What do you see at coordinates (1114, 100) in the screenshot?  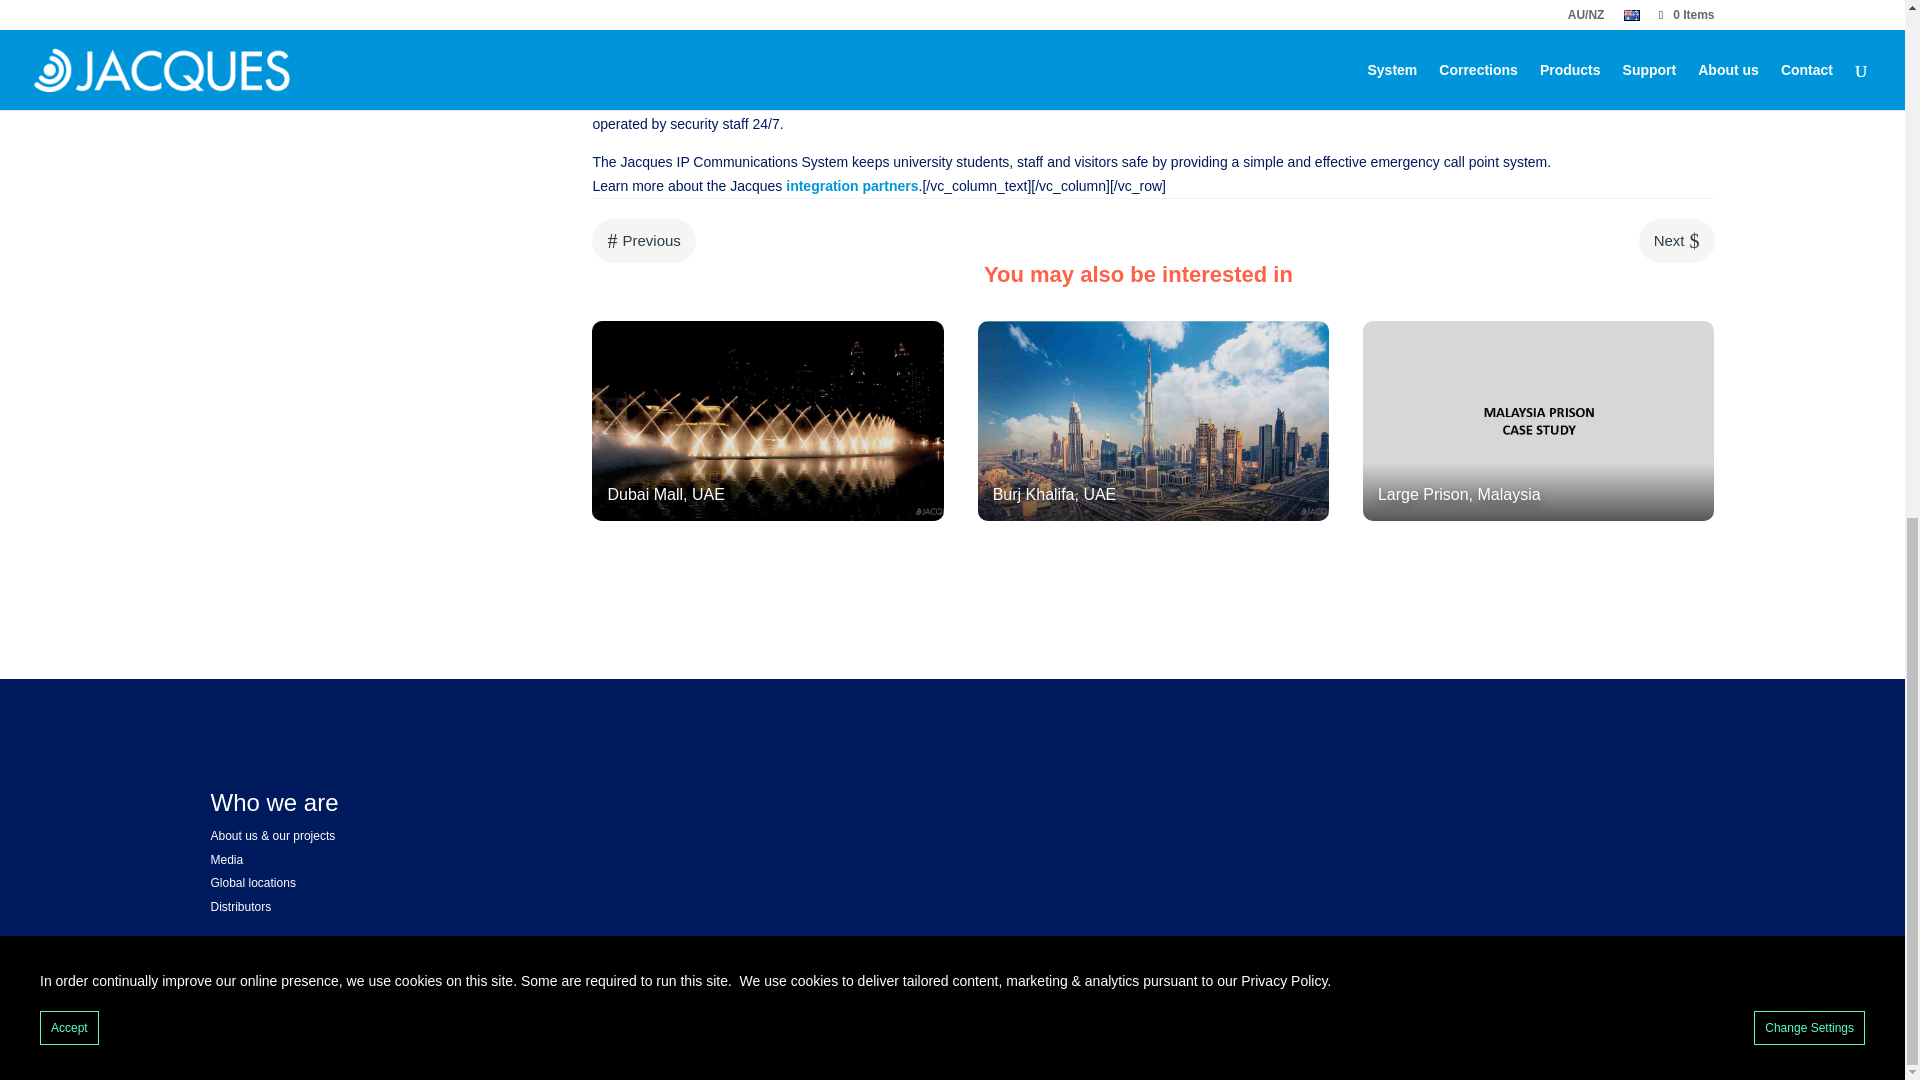 I see `GHDWoodhead` at bounding box center [1114, 100].